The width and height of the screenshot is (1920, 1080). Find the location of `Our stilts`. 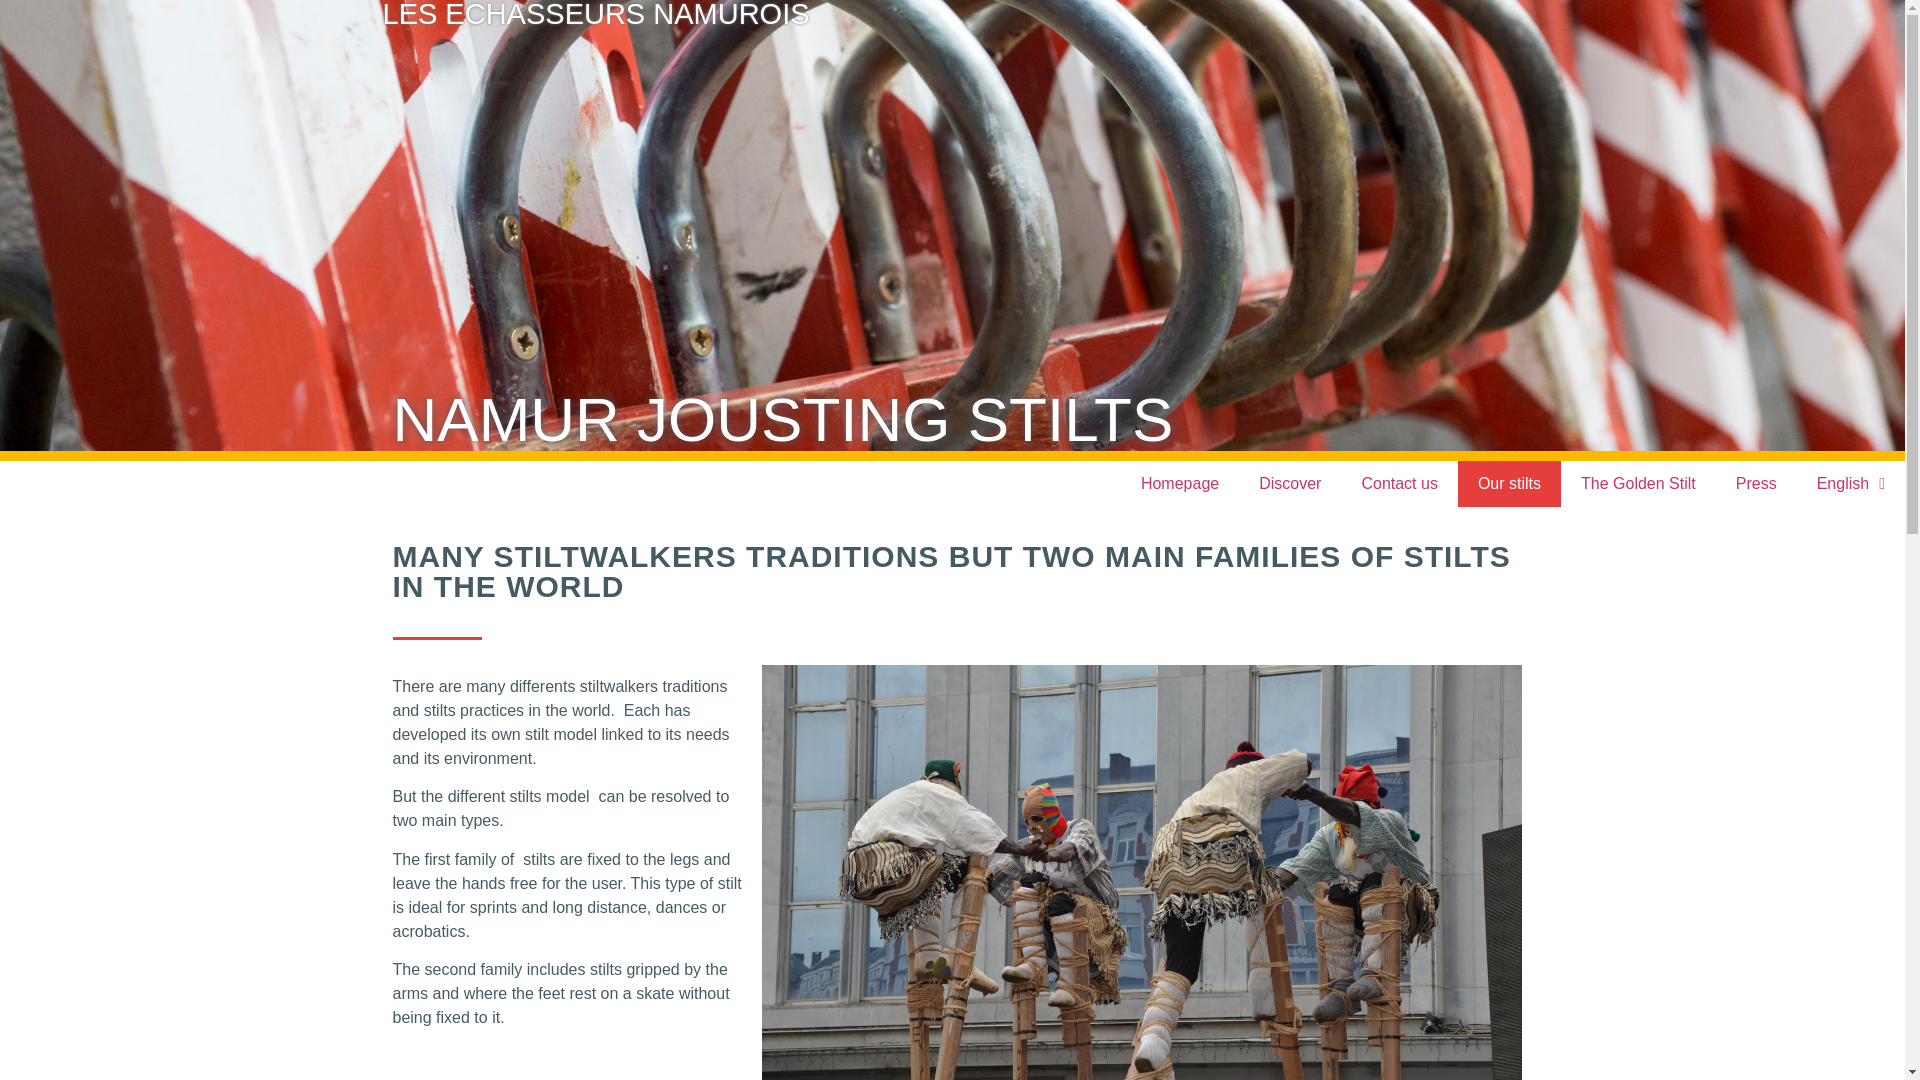

Our stilts is located at coordinates (1508, 484).